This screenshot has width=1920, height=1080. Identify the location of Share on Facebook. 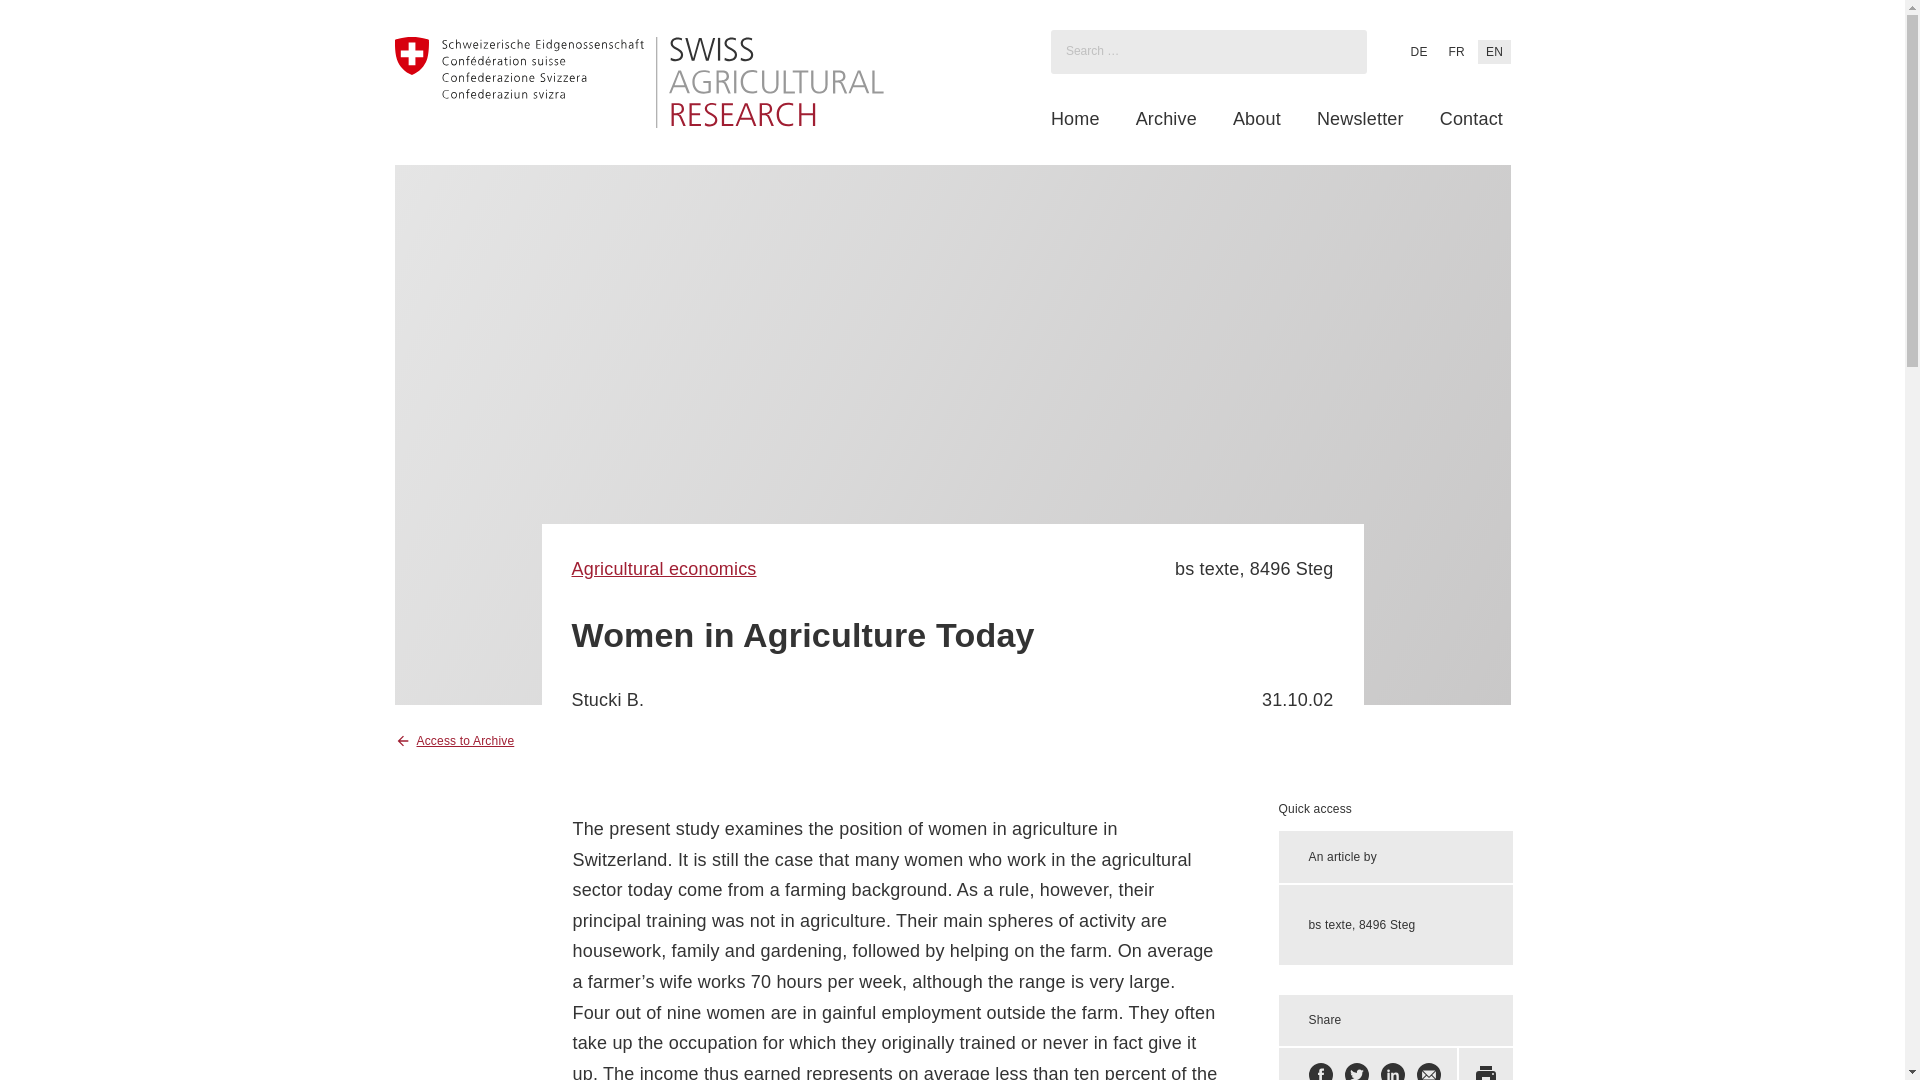
(1320, 1071).